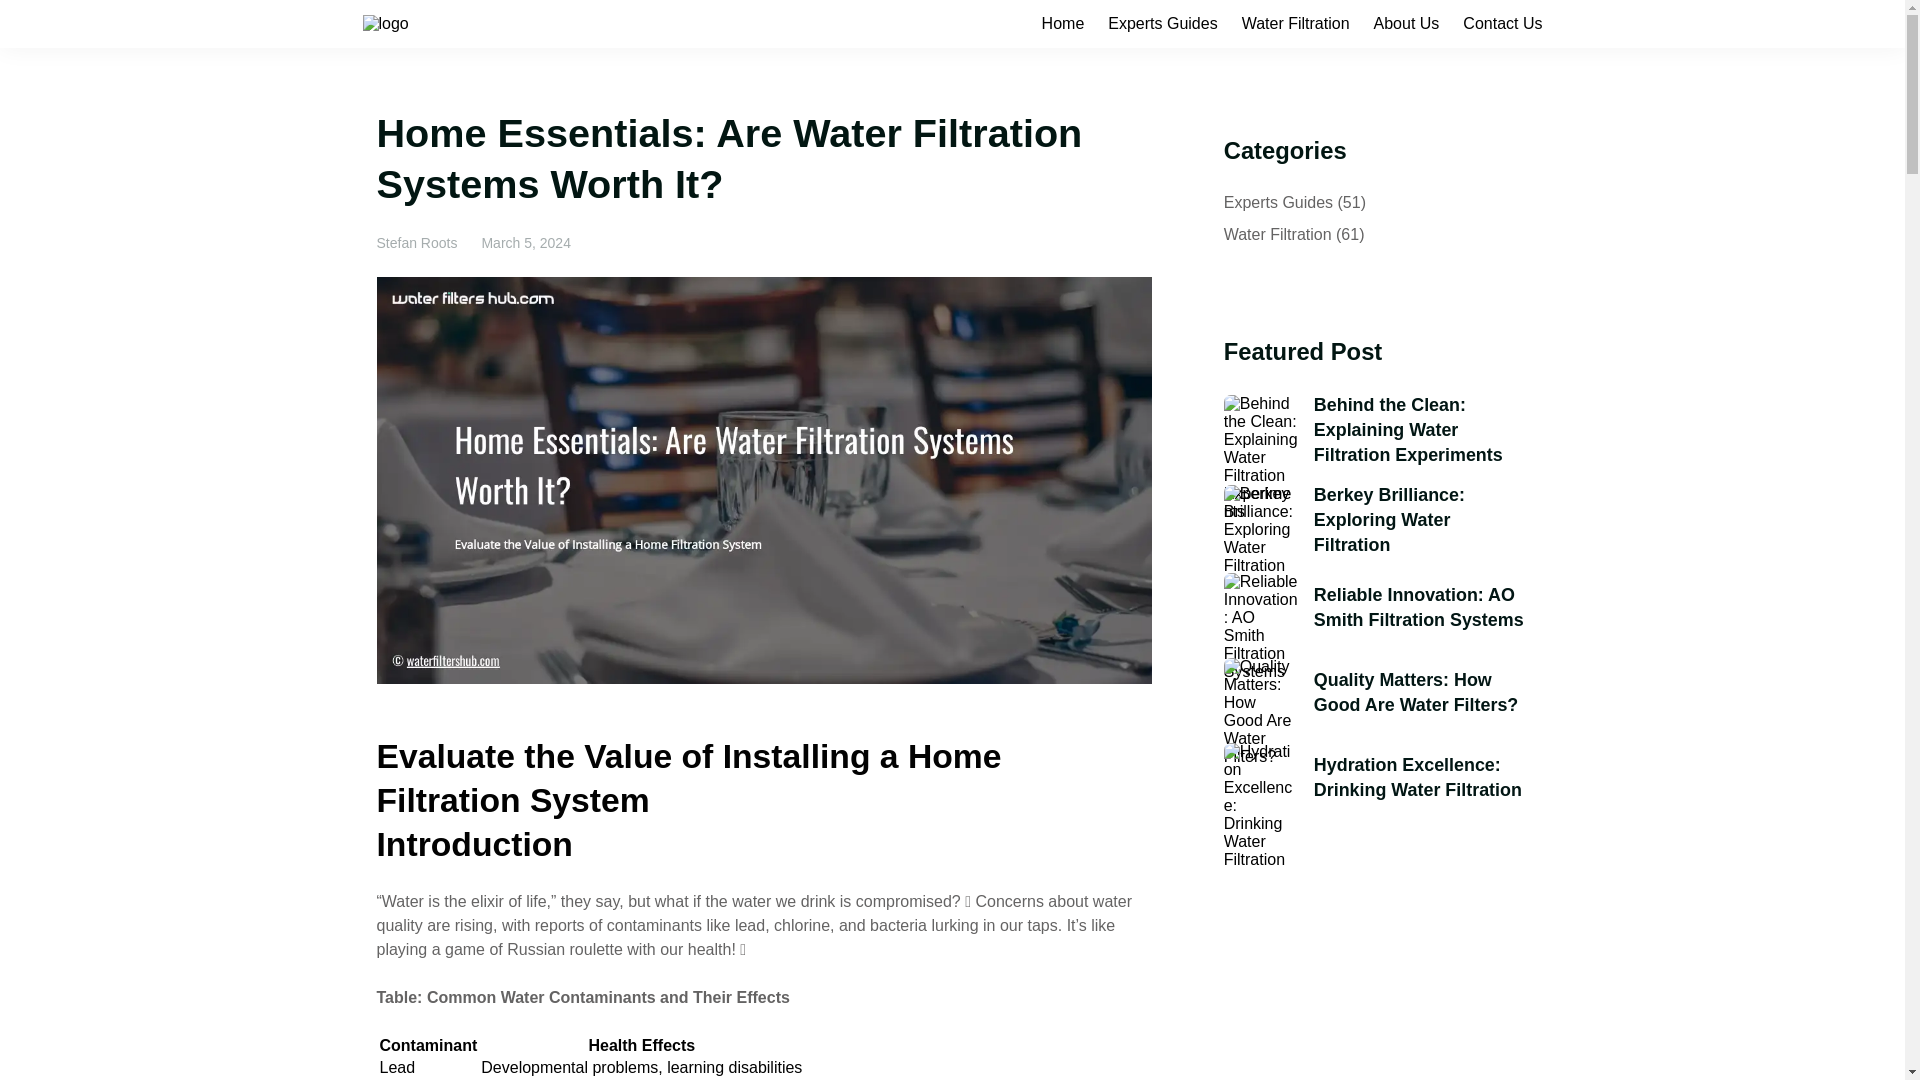 This screenshot has width=1920, height=1080. What do you see at coordinates (1162, 24) in the screenshot?
I see `Experts Guides` at bounding box center [1162, 24].